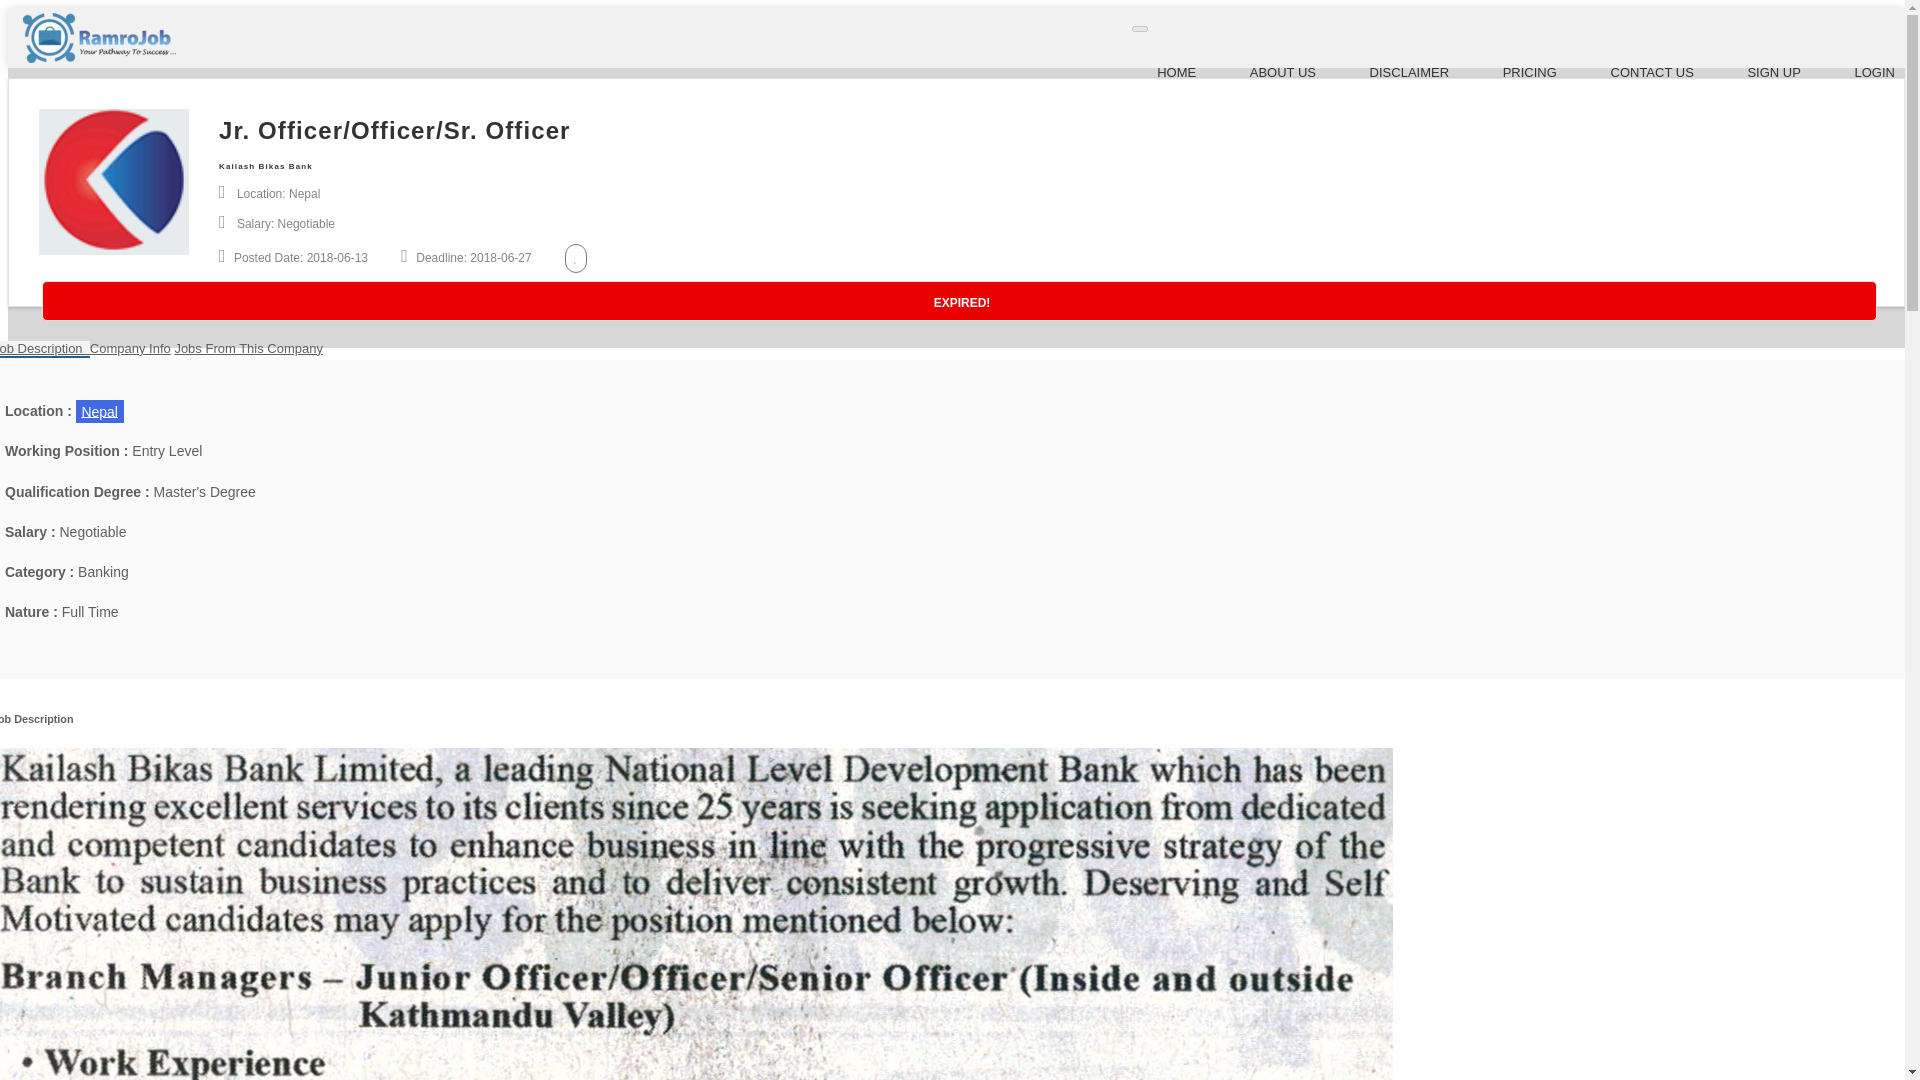  I want to click on HOME, so click(1176, 72).